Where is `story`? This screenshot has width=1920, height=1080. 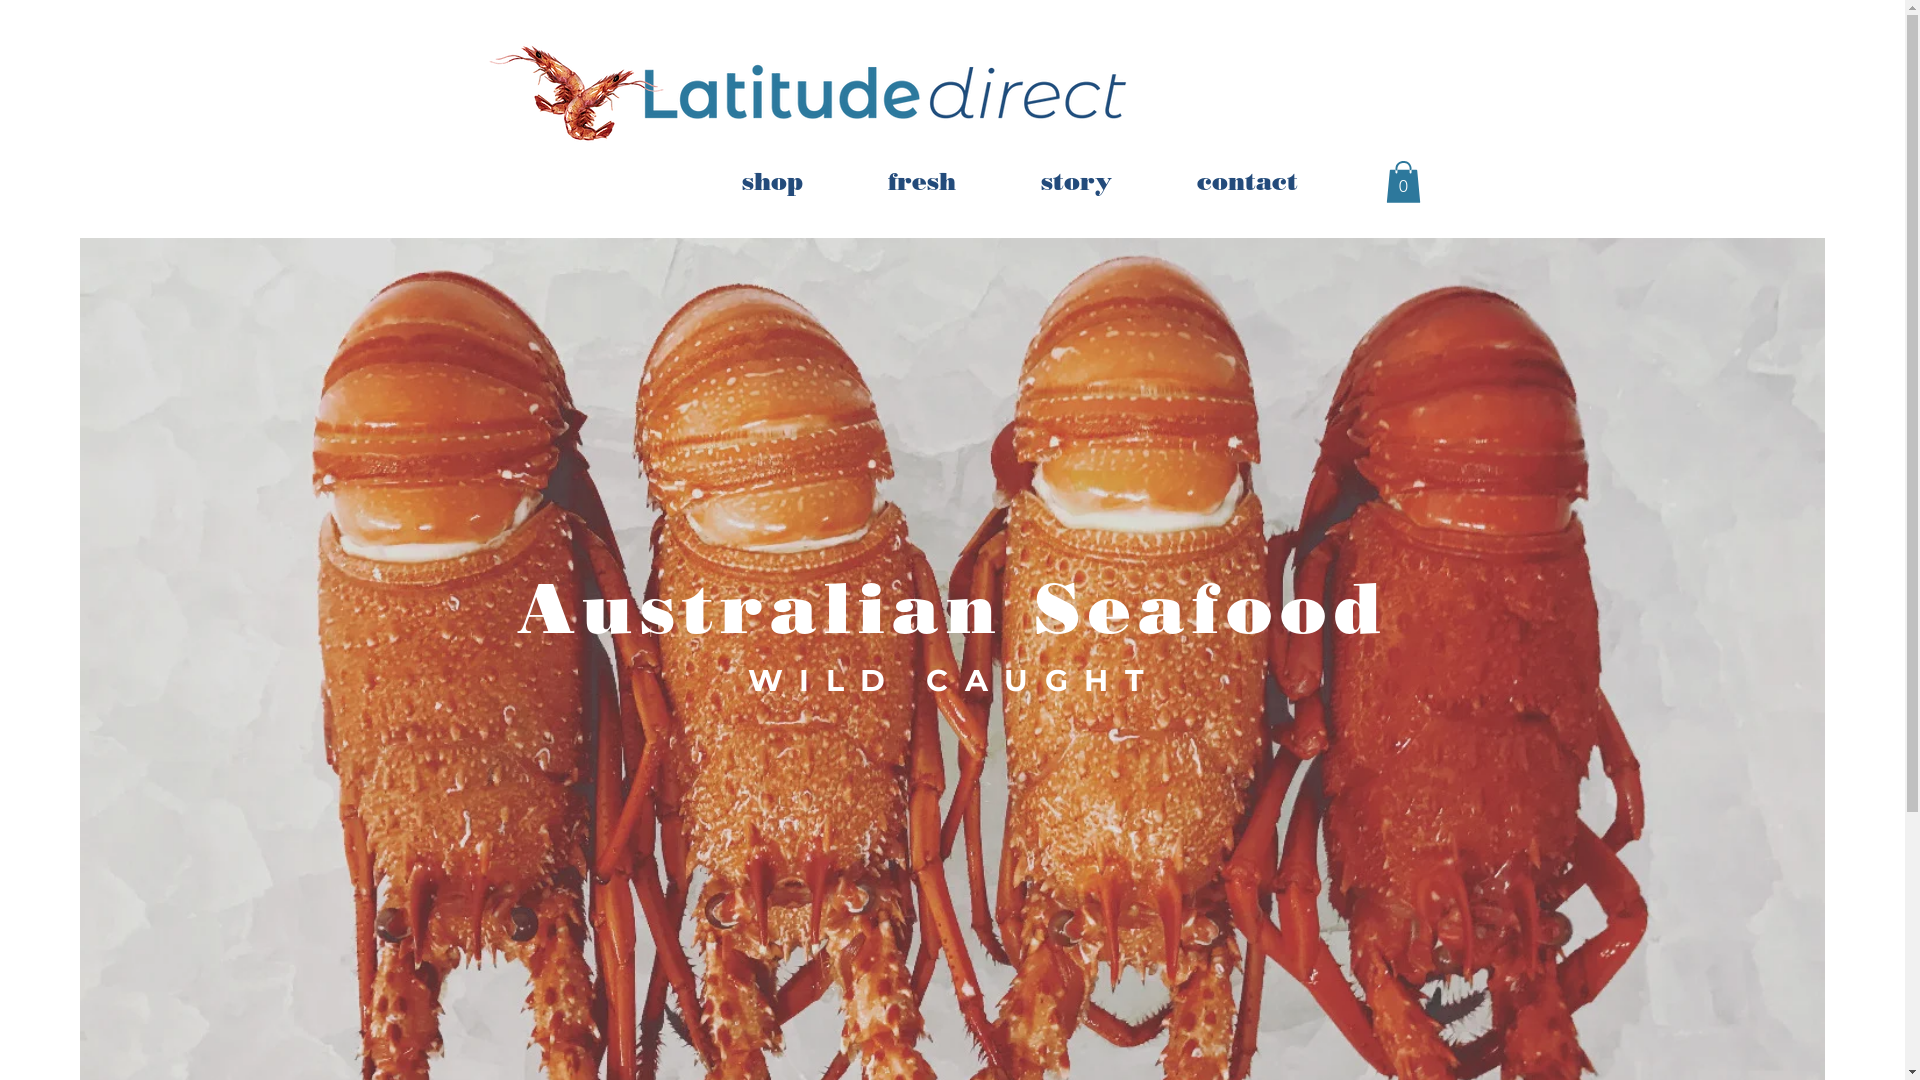
story is located at coordinates (1076, 182).